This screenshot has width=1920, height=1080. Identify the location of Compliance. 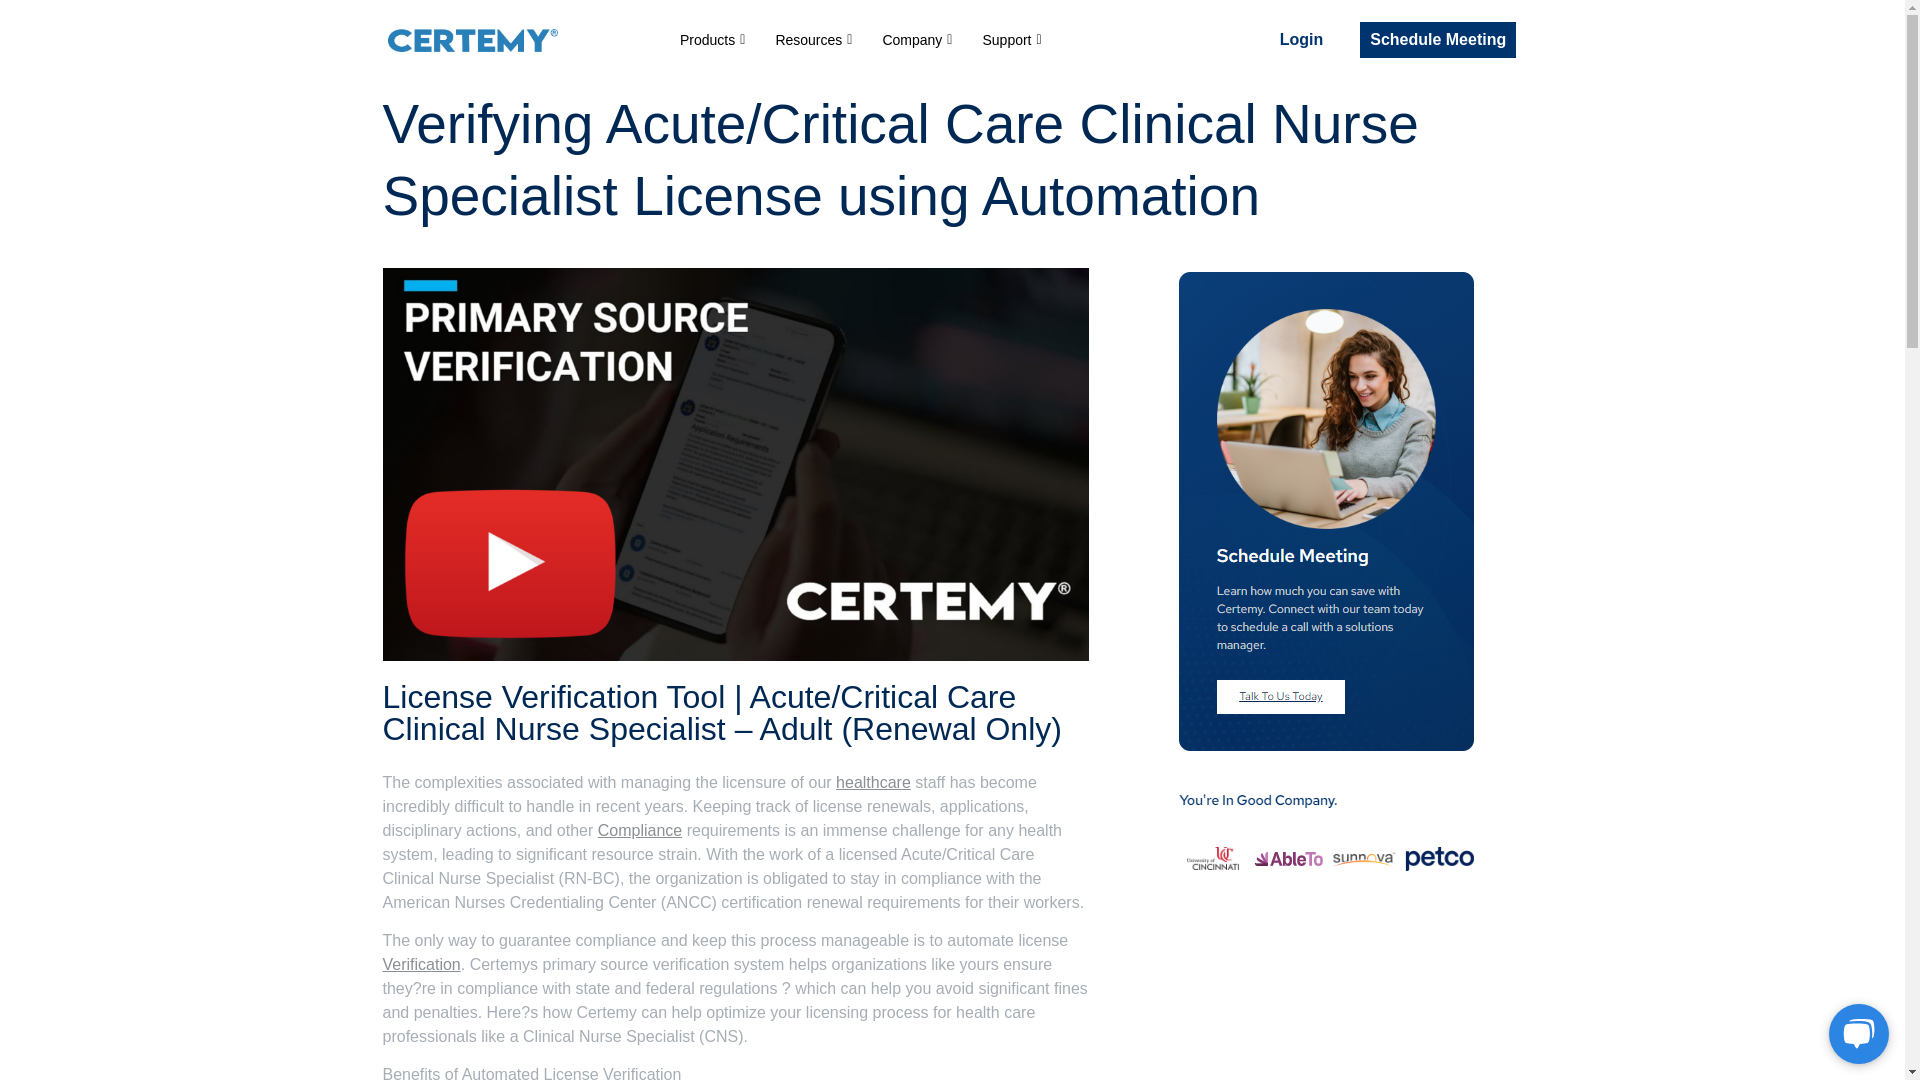
(639, 830).